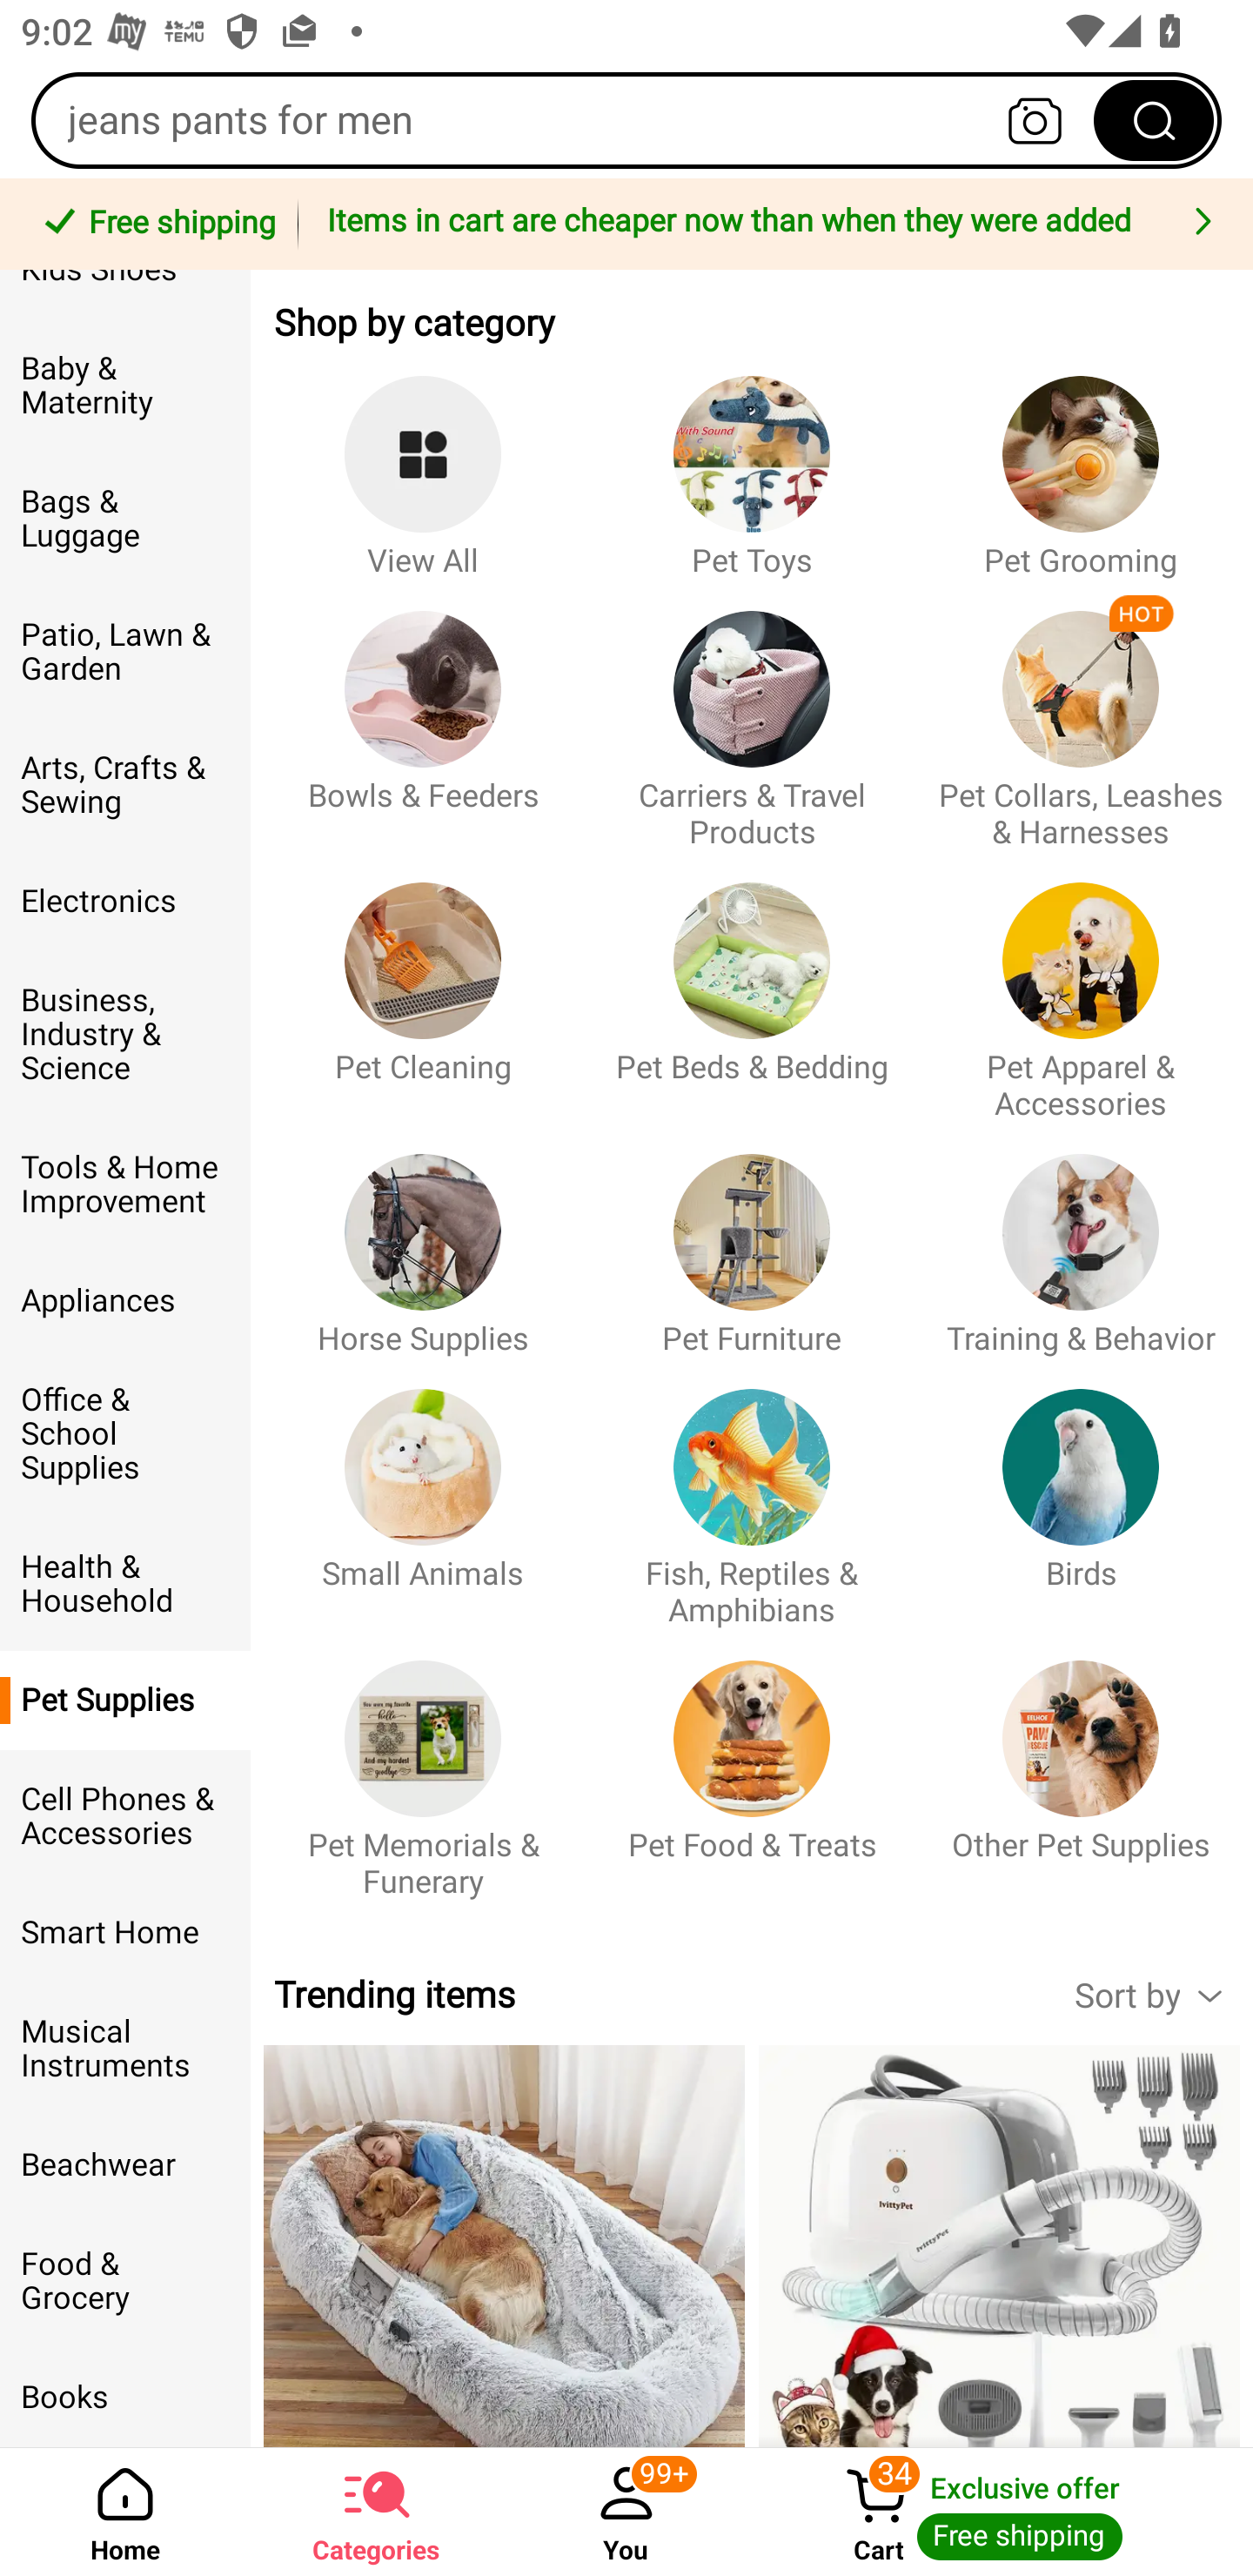 The height and width of the screenshot is (2576, 1253). What do you see at coordinates (125, 785) in the screenshot?
I see `Arts, Crafts & Sewing` at bounding box center [125, 785].